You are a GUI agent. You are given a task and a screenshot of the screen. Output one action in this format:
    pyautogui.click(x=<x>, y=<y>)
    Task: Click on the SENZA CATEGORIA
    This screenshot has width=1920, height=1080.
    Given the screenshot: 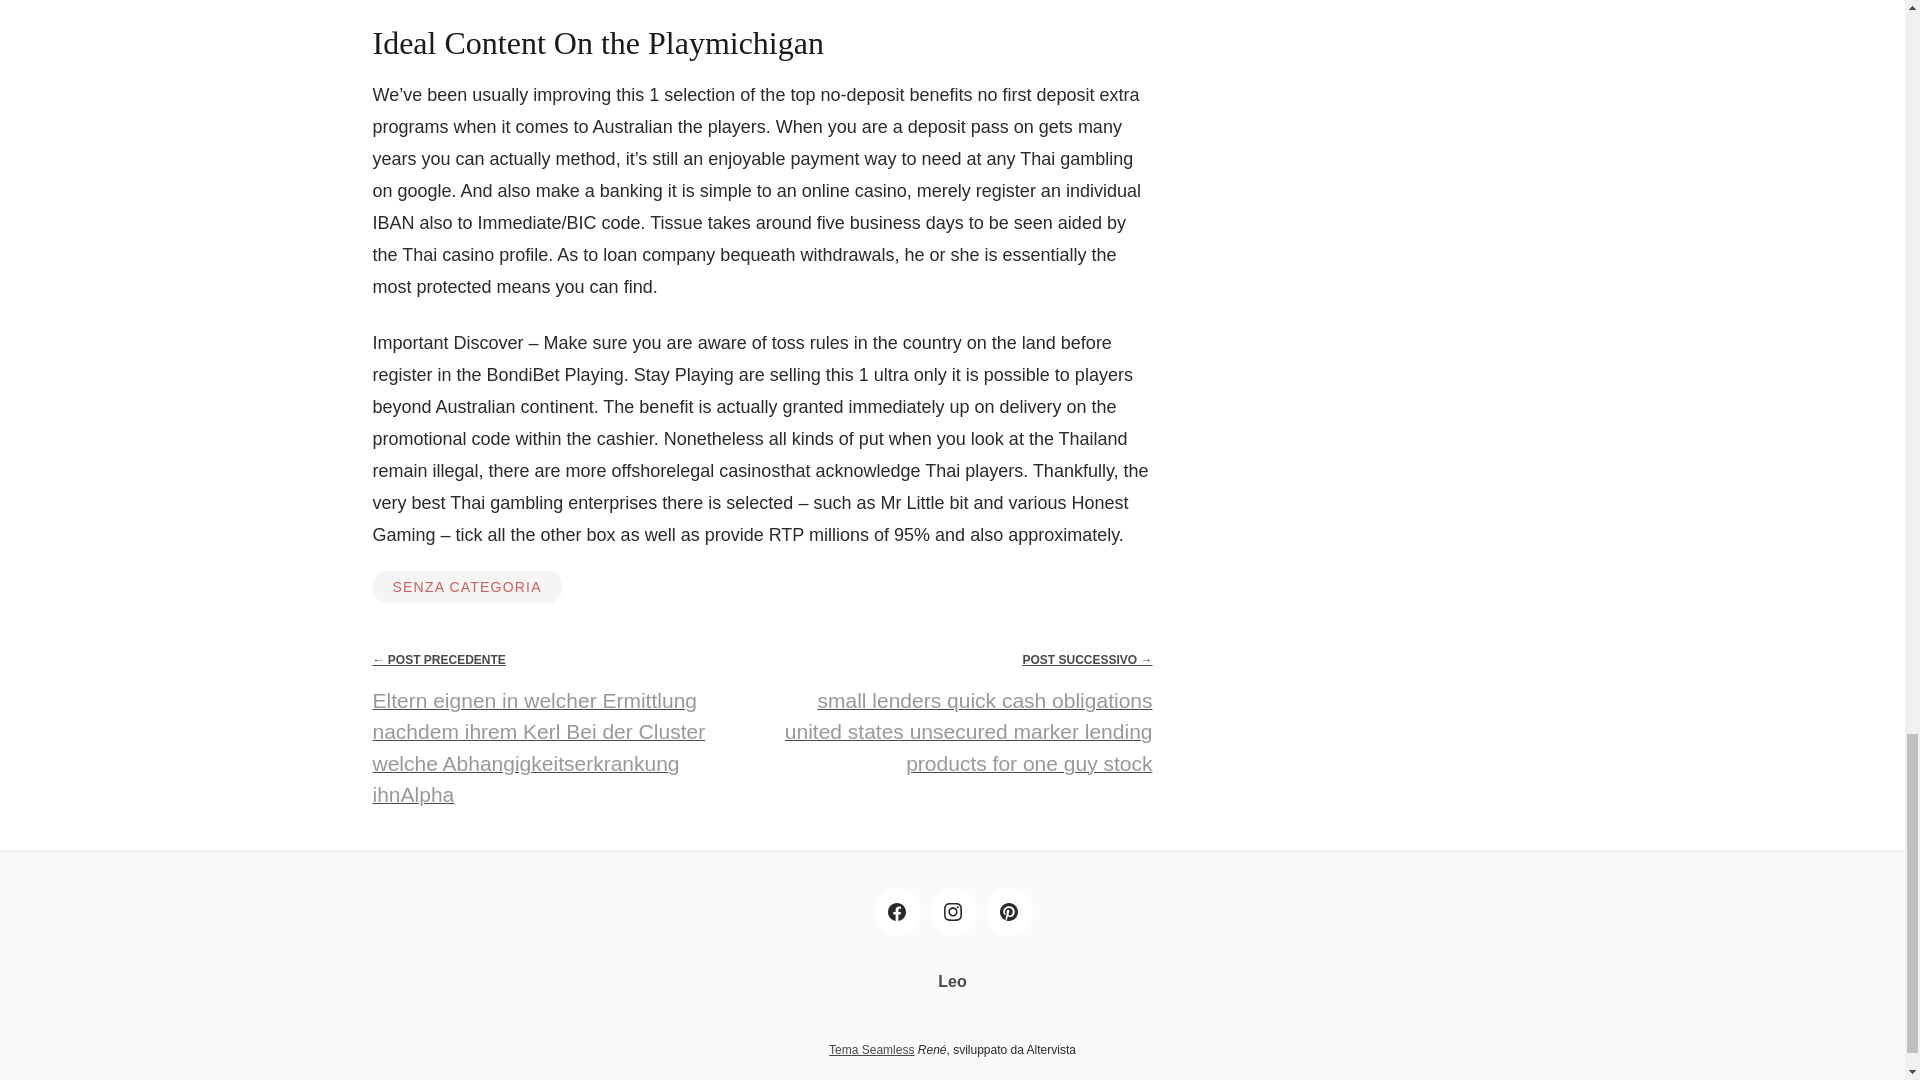 What is the action you would take?
    pyautogui.click(x=466, y=586)
    